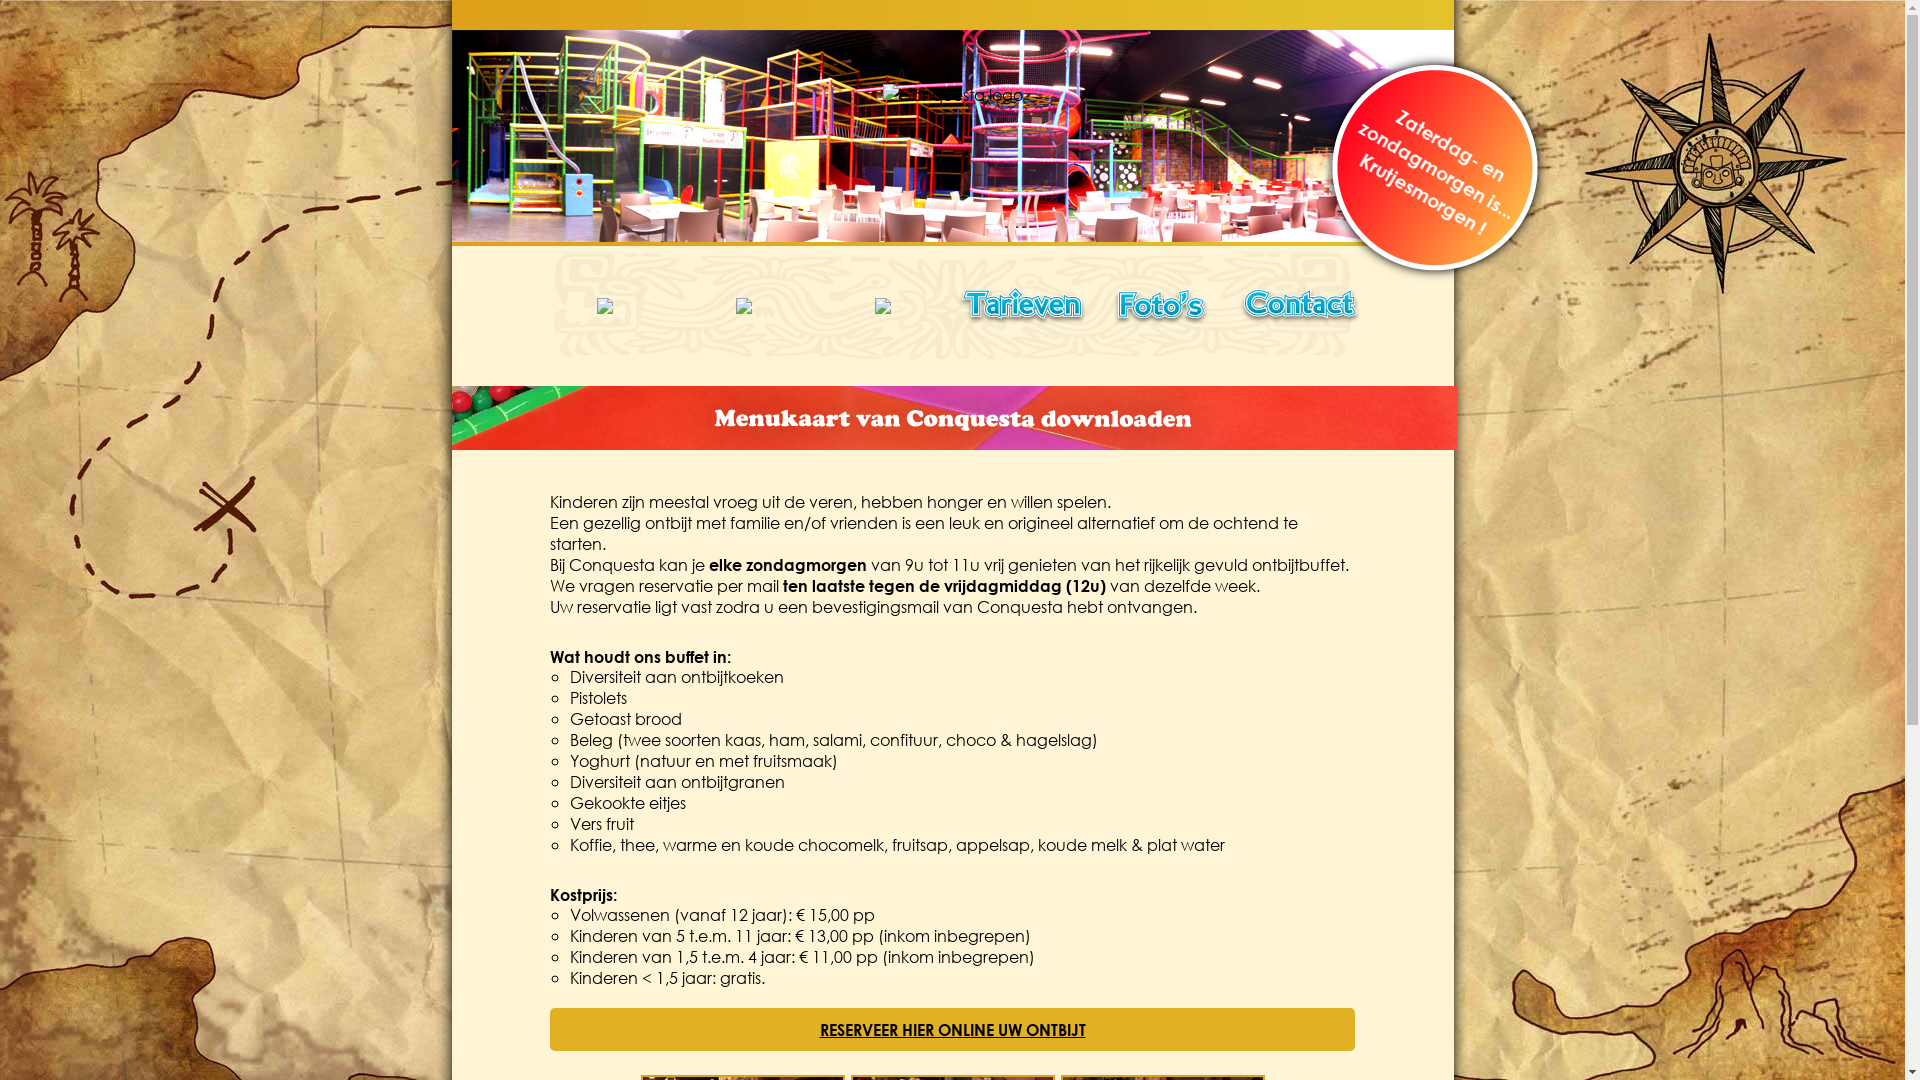 The width and height of the screenshot is (1920, 1080). Describe the element at coordinates (1427, 132) in the screenshot. I see `Zaterdag- en
zondagmorgen is...
Krutjesmorgen !` at that location.